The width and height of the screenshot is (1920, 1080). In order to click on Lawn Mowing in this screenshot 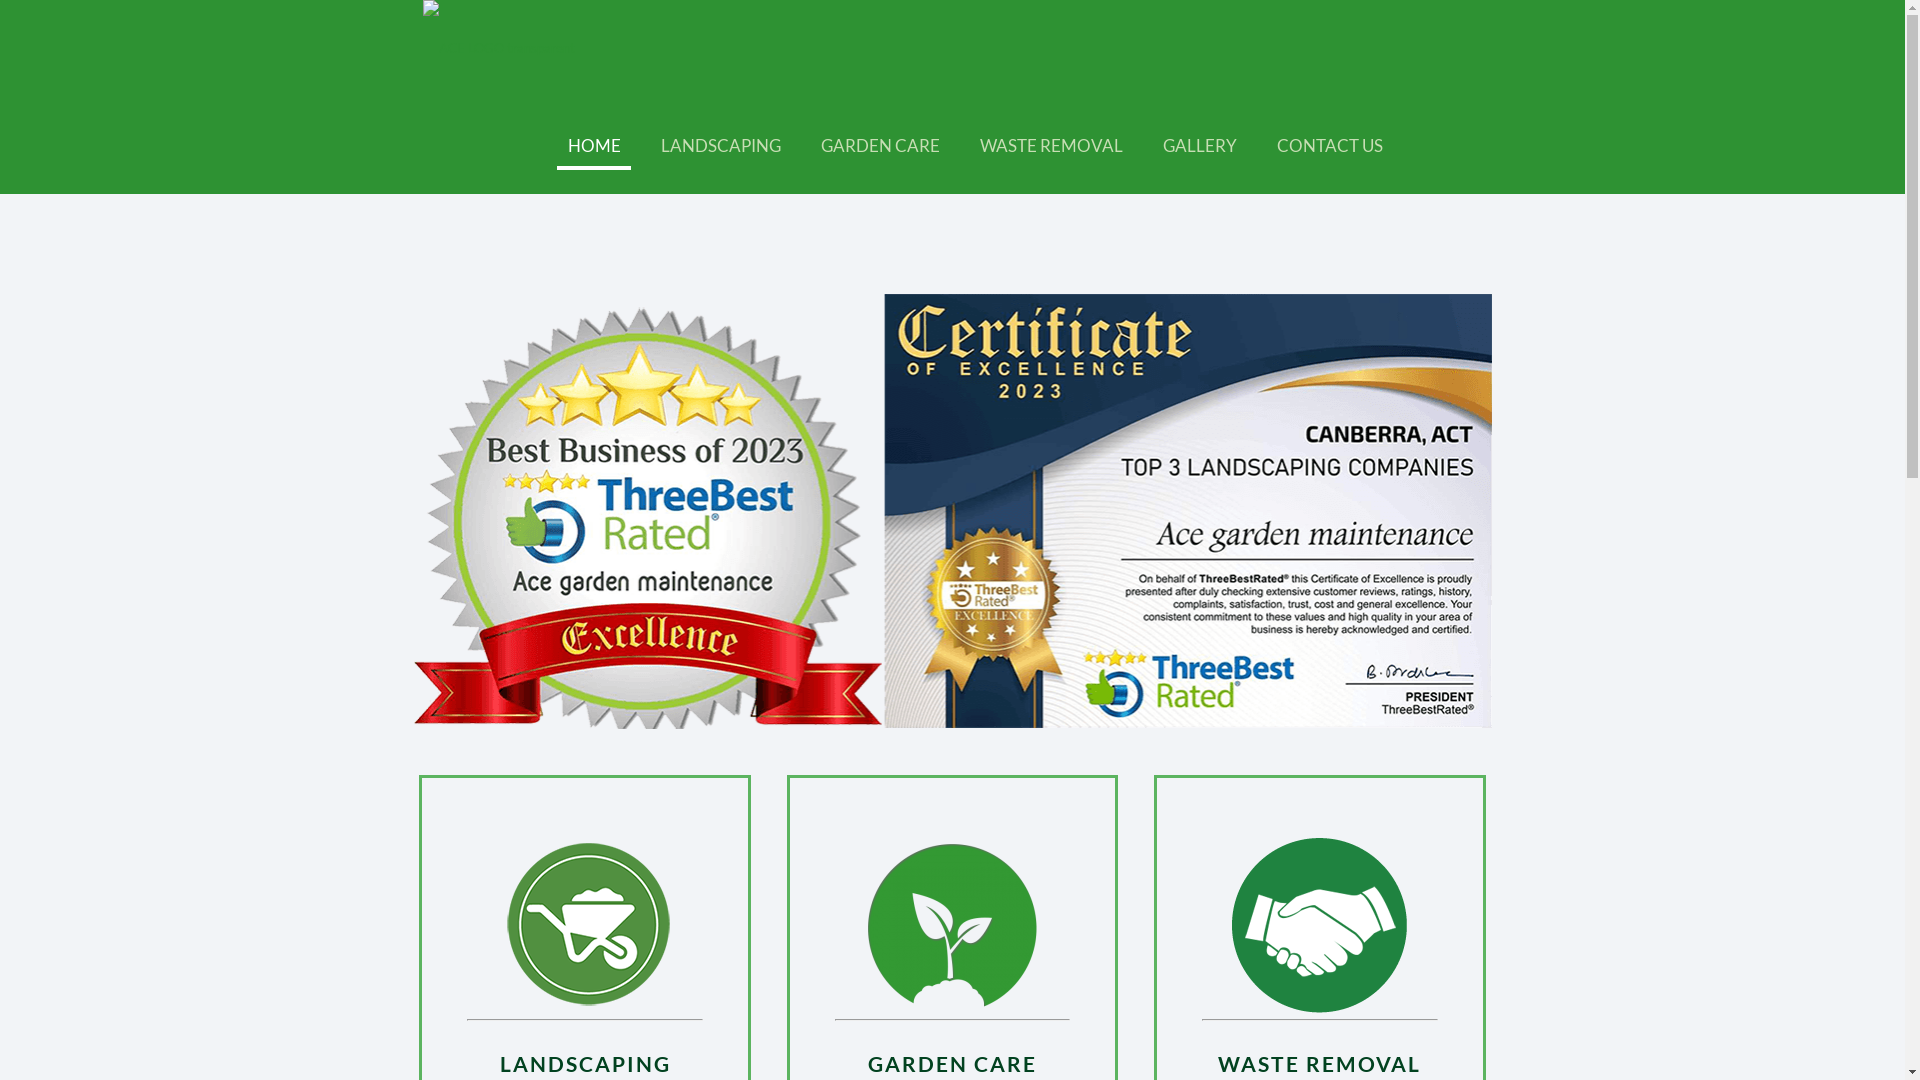, I will do `click(1025, 809)`.